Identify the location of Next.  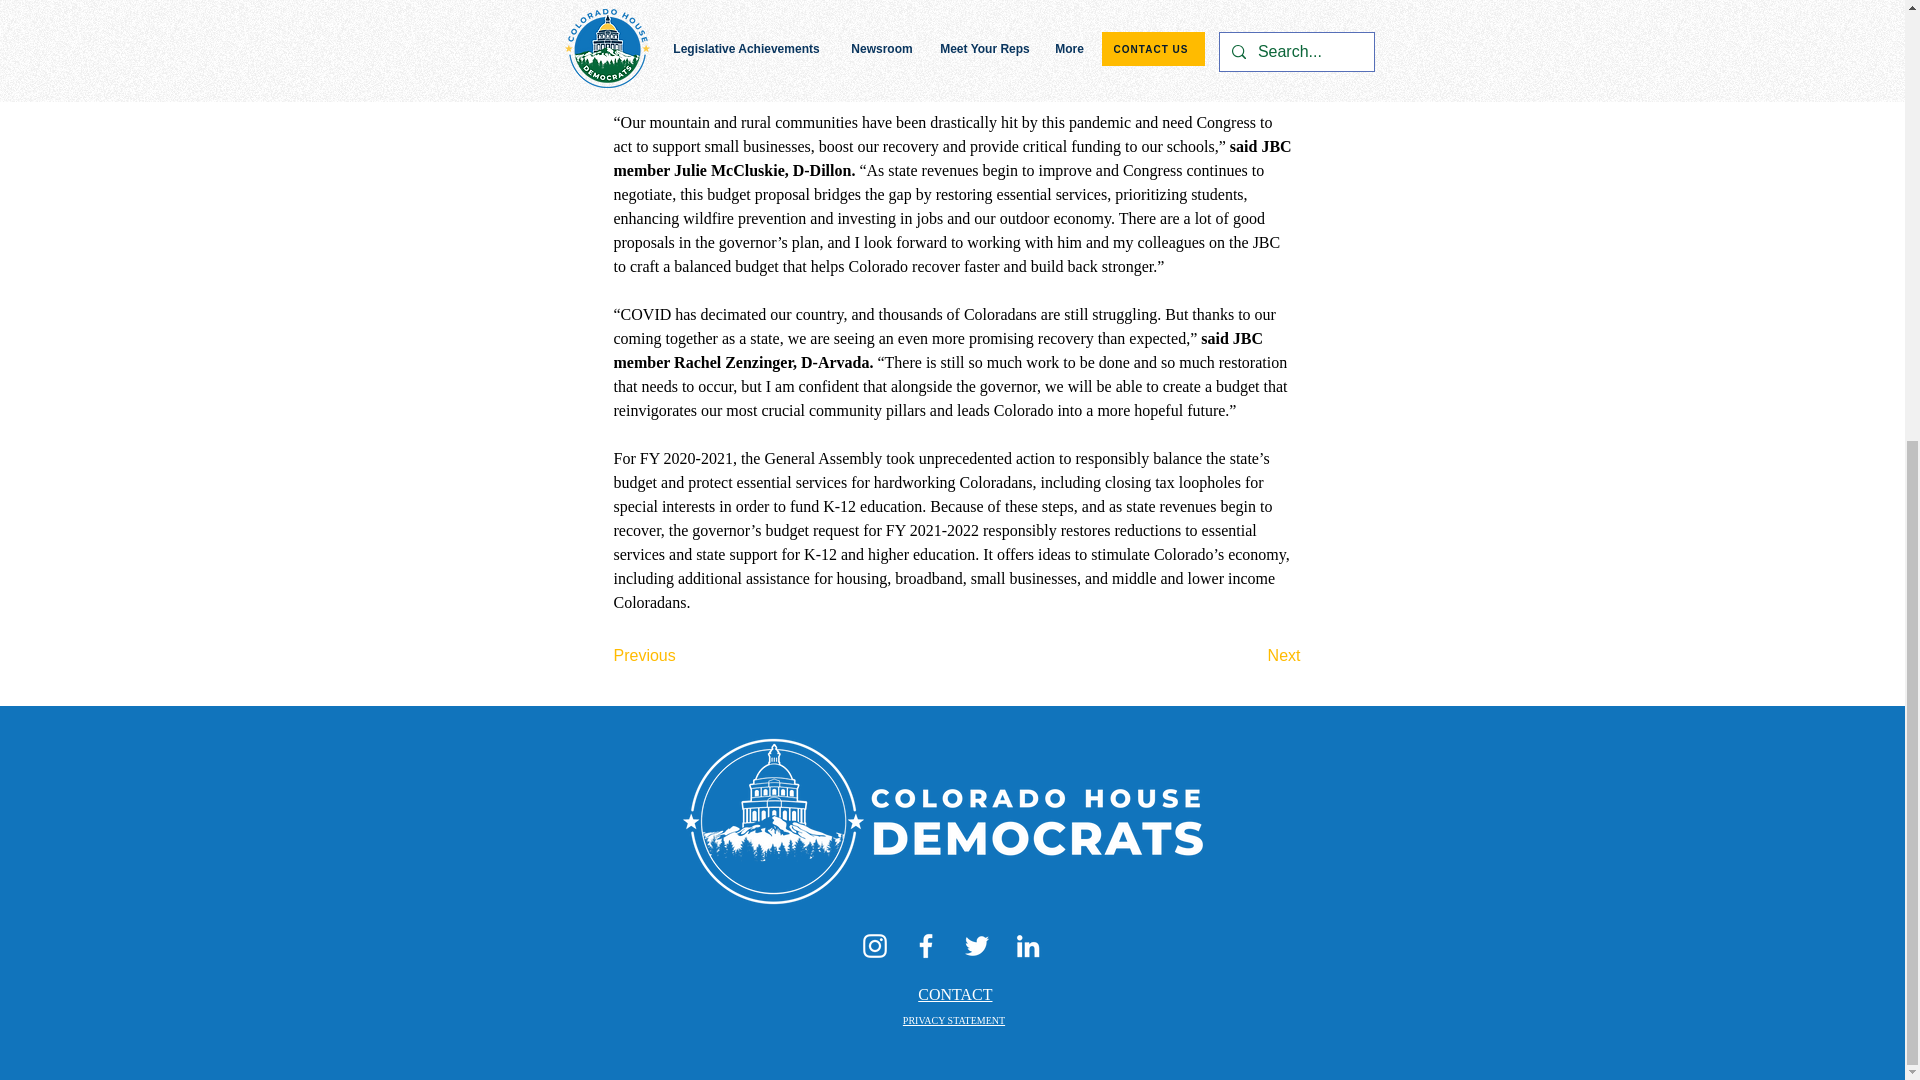
(1250, 656).